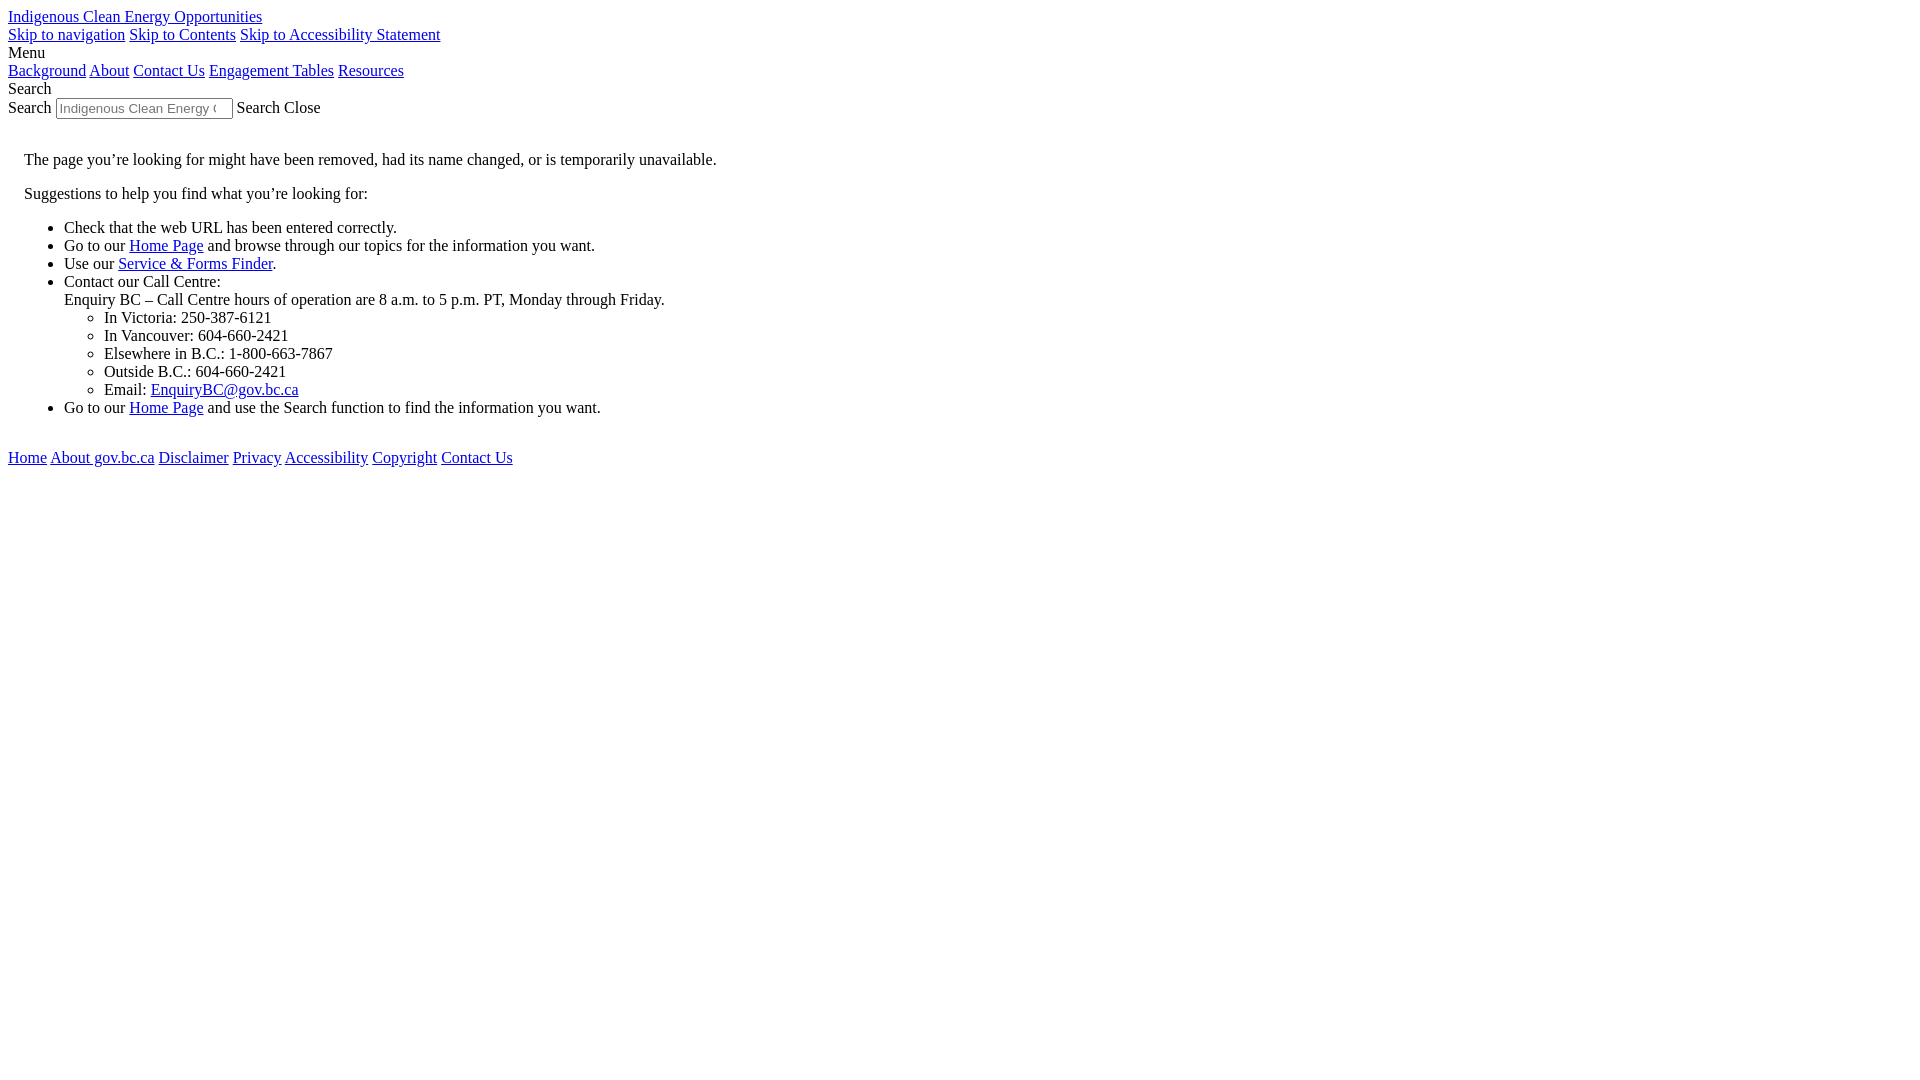  What do you see at coordinates (182, 34) in the screenshot?
I see `Skip to Contents` at bounding box center [182, 34].